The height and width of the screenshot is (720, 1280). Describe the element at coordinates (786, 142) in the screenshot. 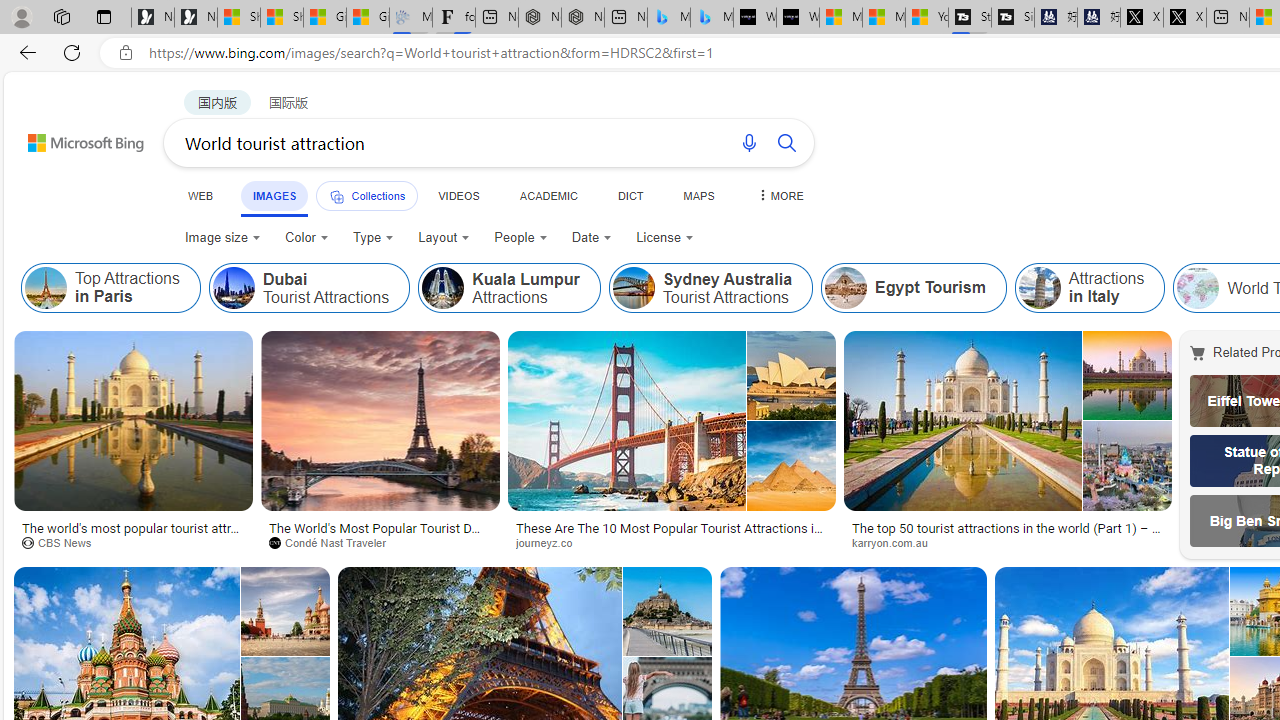

I see `Search button` at that location.